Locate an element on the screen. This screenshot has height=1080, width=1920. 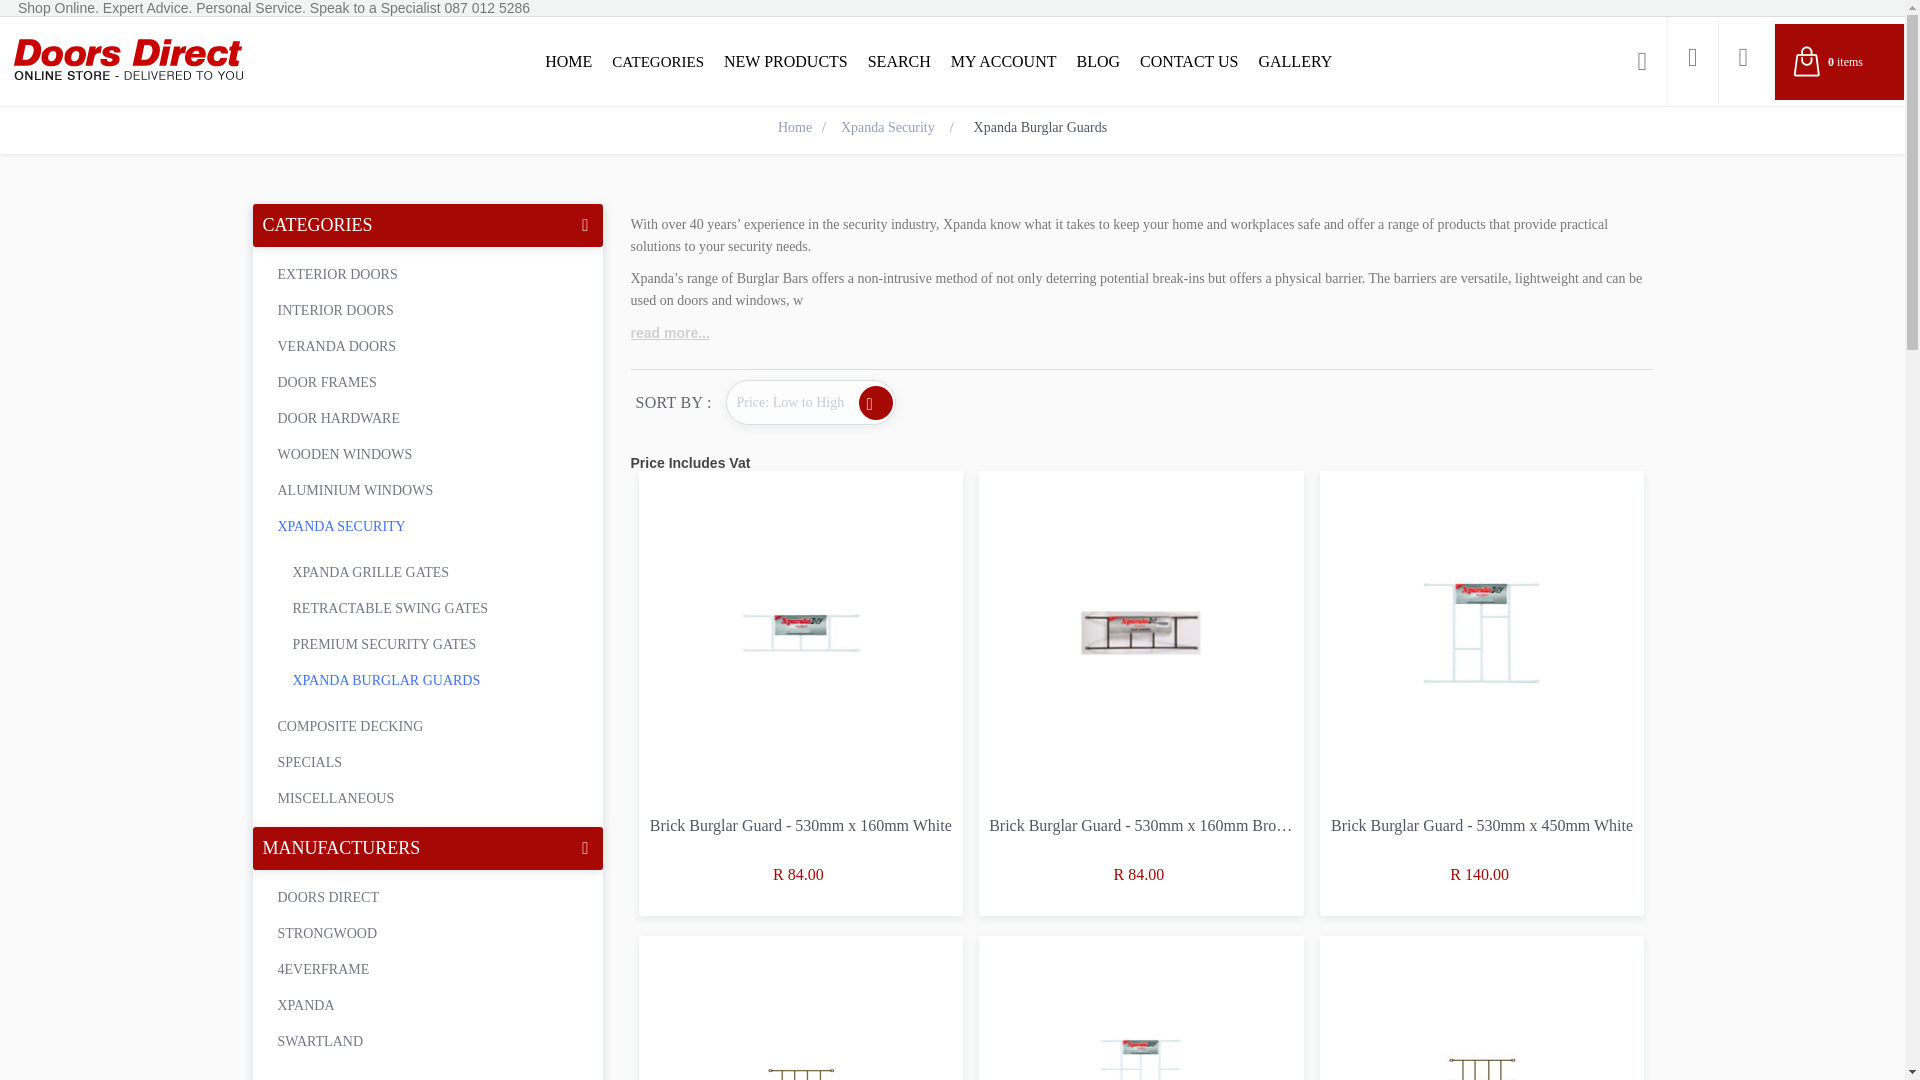
Show details for Brick Burglar Guard - 530mm x 160mm Bronze is located at coordinates (1141, 632).